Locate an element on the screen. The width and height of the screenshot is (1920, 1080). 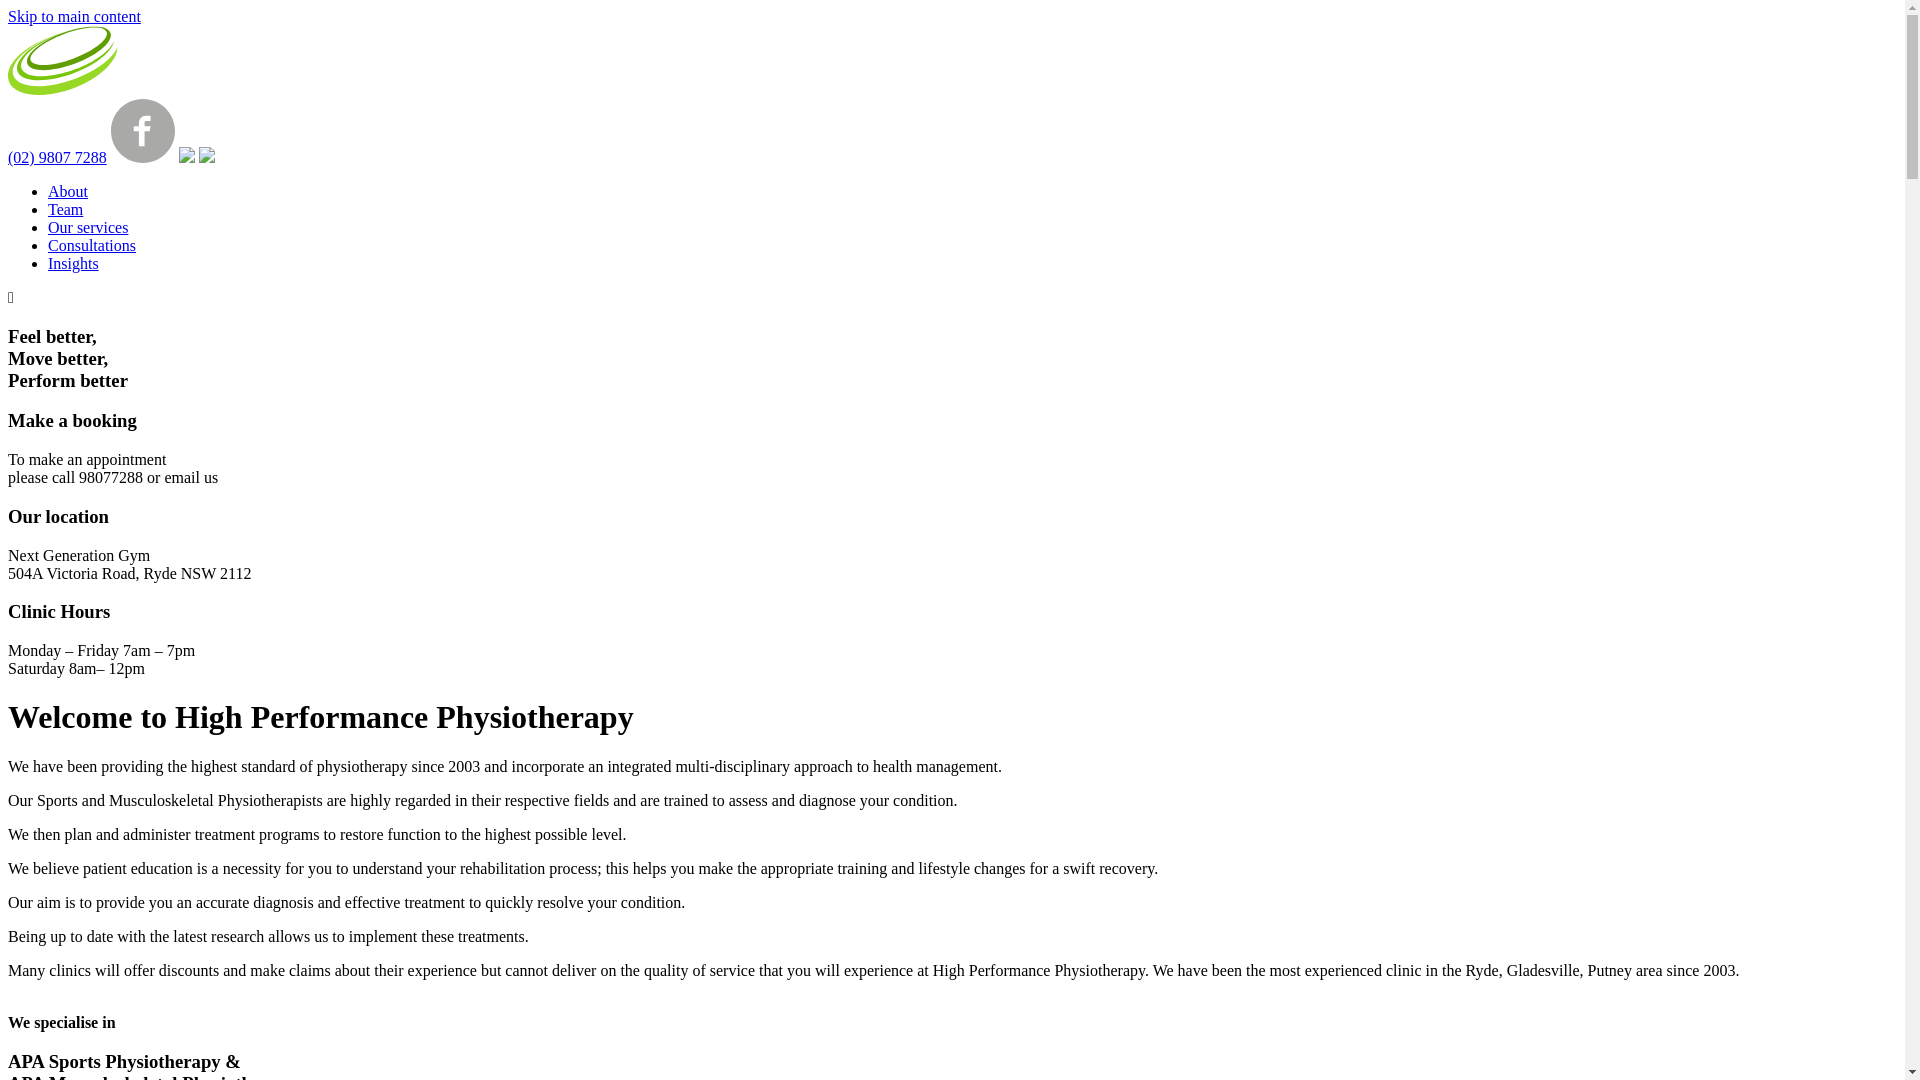
Insights is located at coordinates (74, 264).